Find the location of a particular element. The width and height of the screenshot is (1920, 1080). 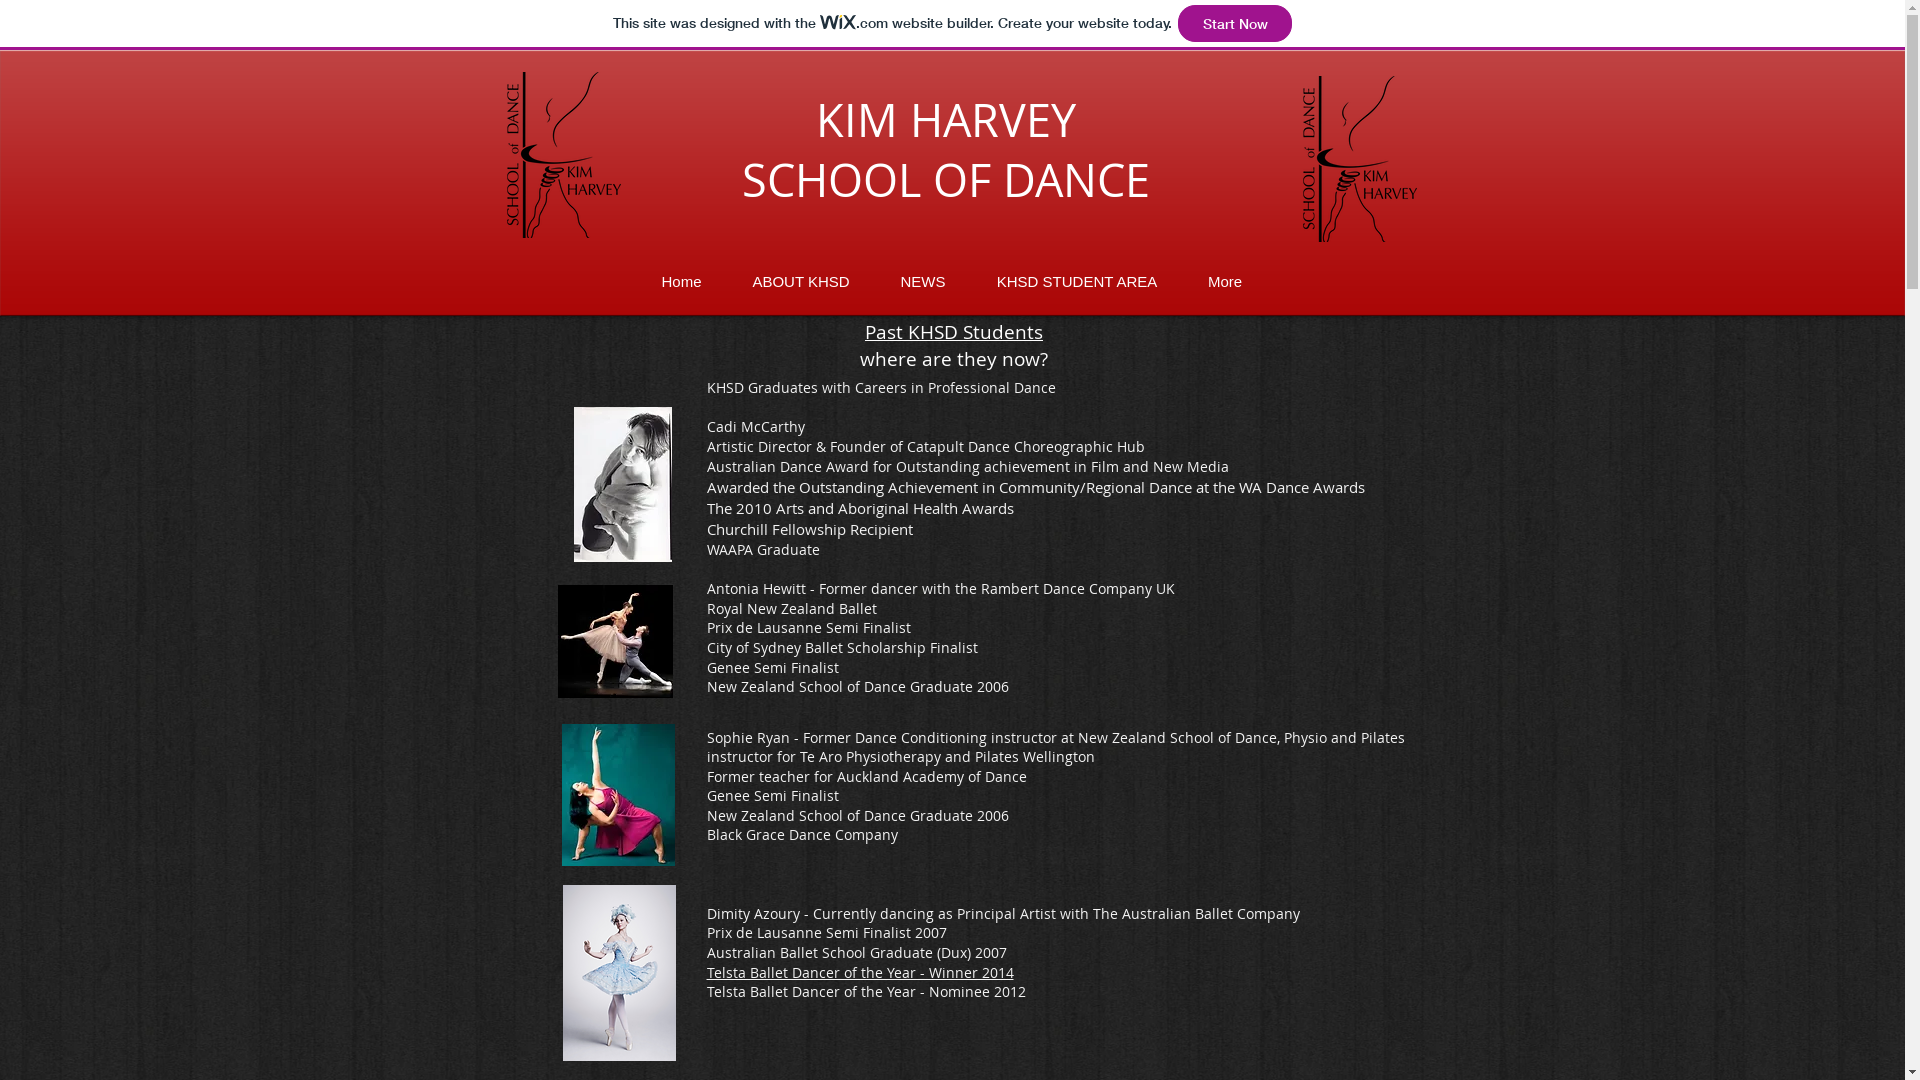

ABOUT KHSD is located at coordinates (802, 281).